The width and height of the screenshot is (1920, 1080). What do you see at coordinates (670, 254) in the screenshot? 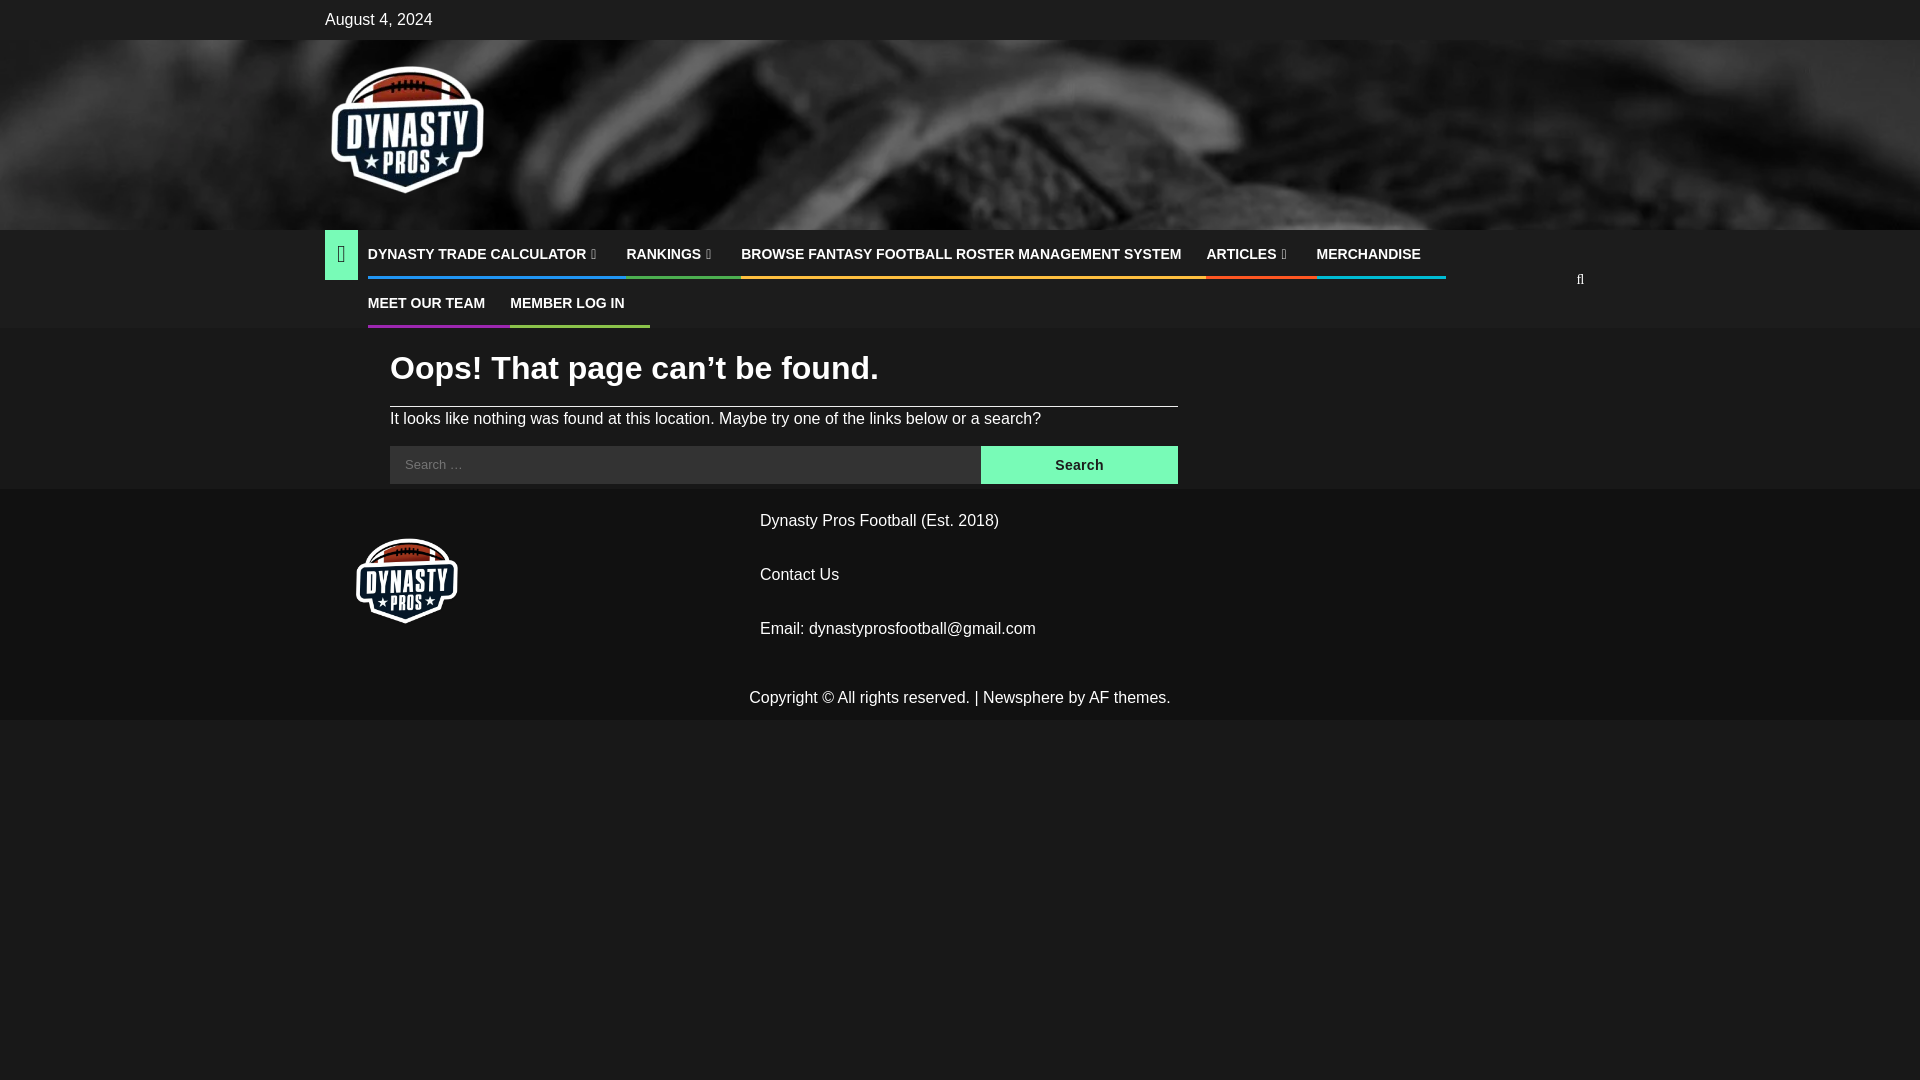
I see `RANKINGS` at bounding box center [670, 254].